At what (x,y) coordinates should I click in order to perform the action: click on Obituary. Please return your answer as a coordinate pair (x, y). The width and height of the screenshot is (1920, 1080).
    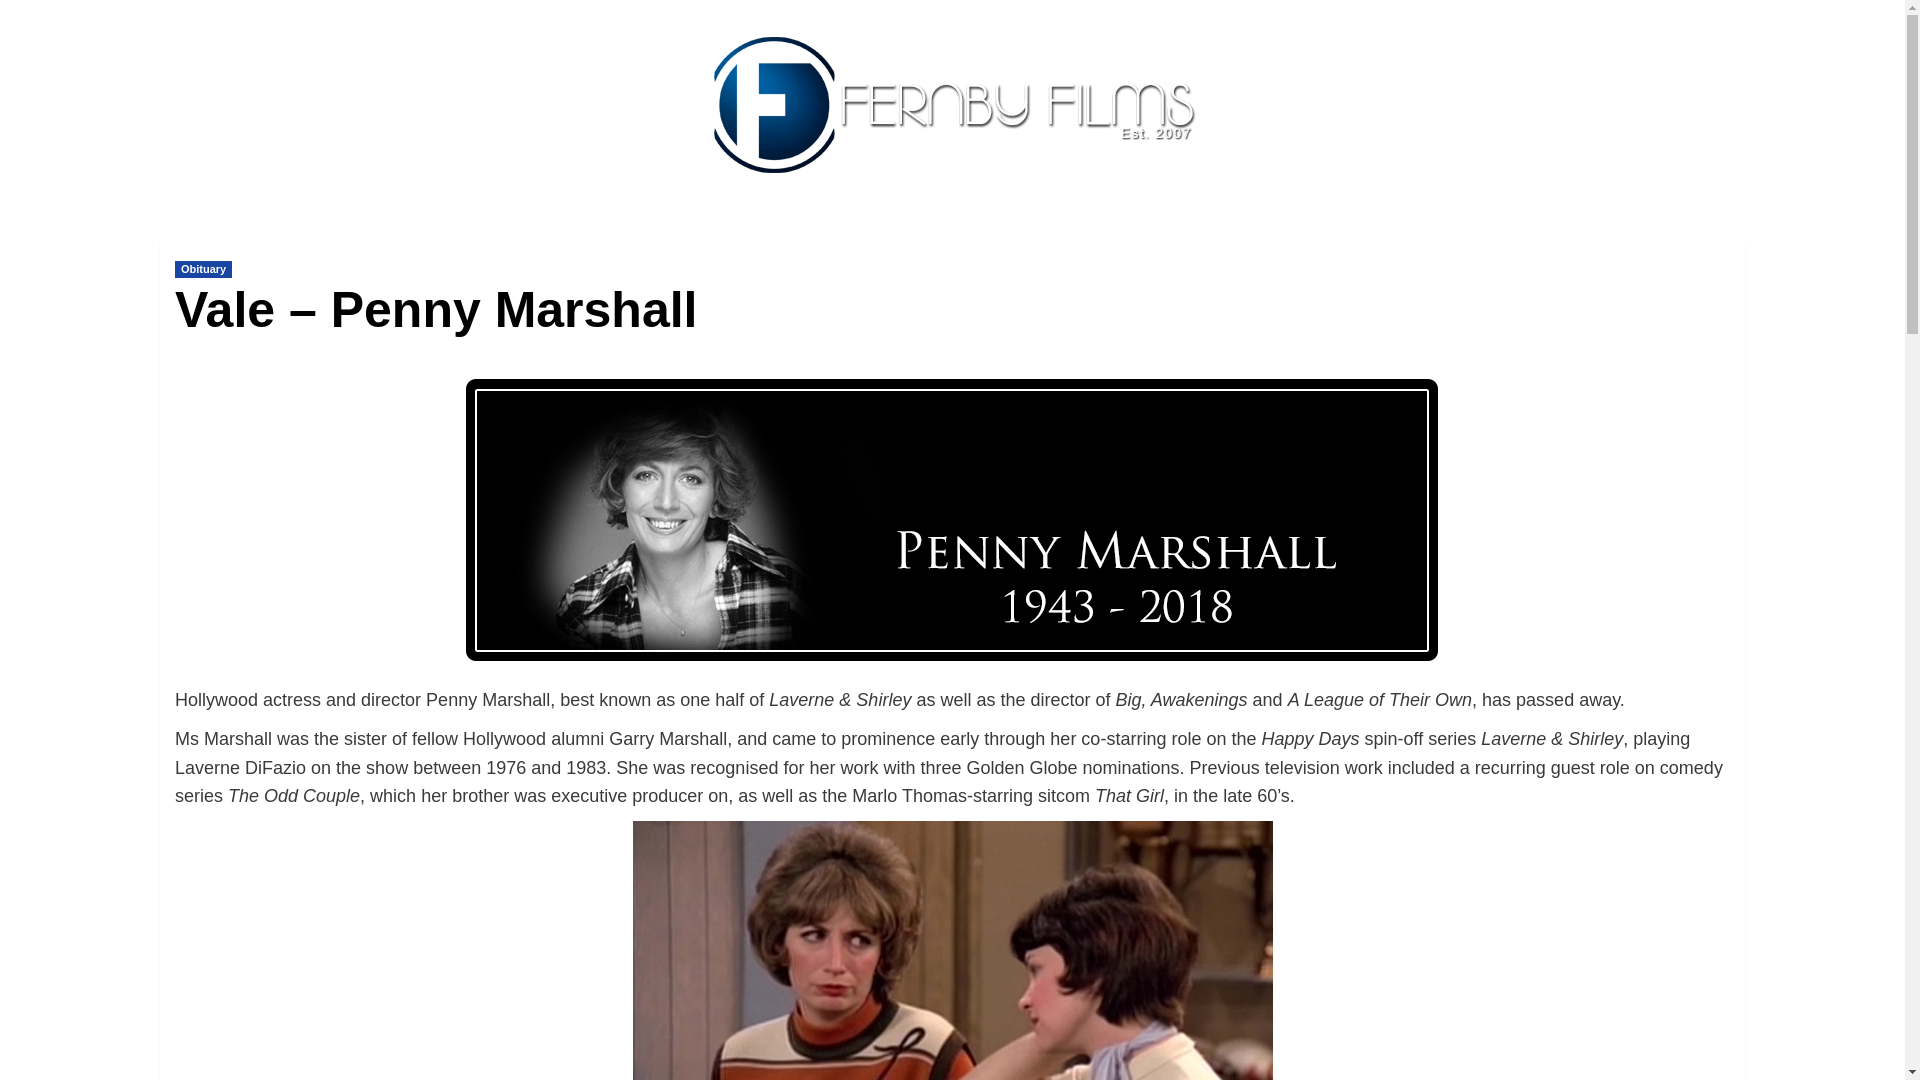
    Looking at the image, I should click on (203, 269).